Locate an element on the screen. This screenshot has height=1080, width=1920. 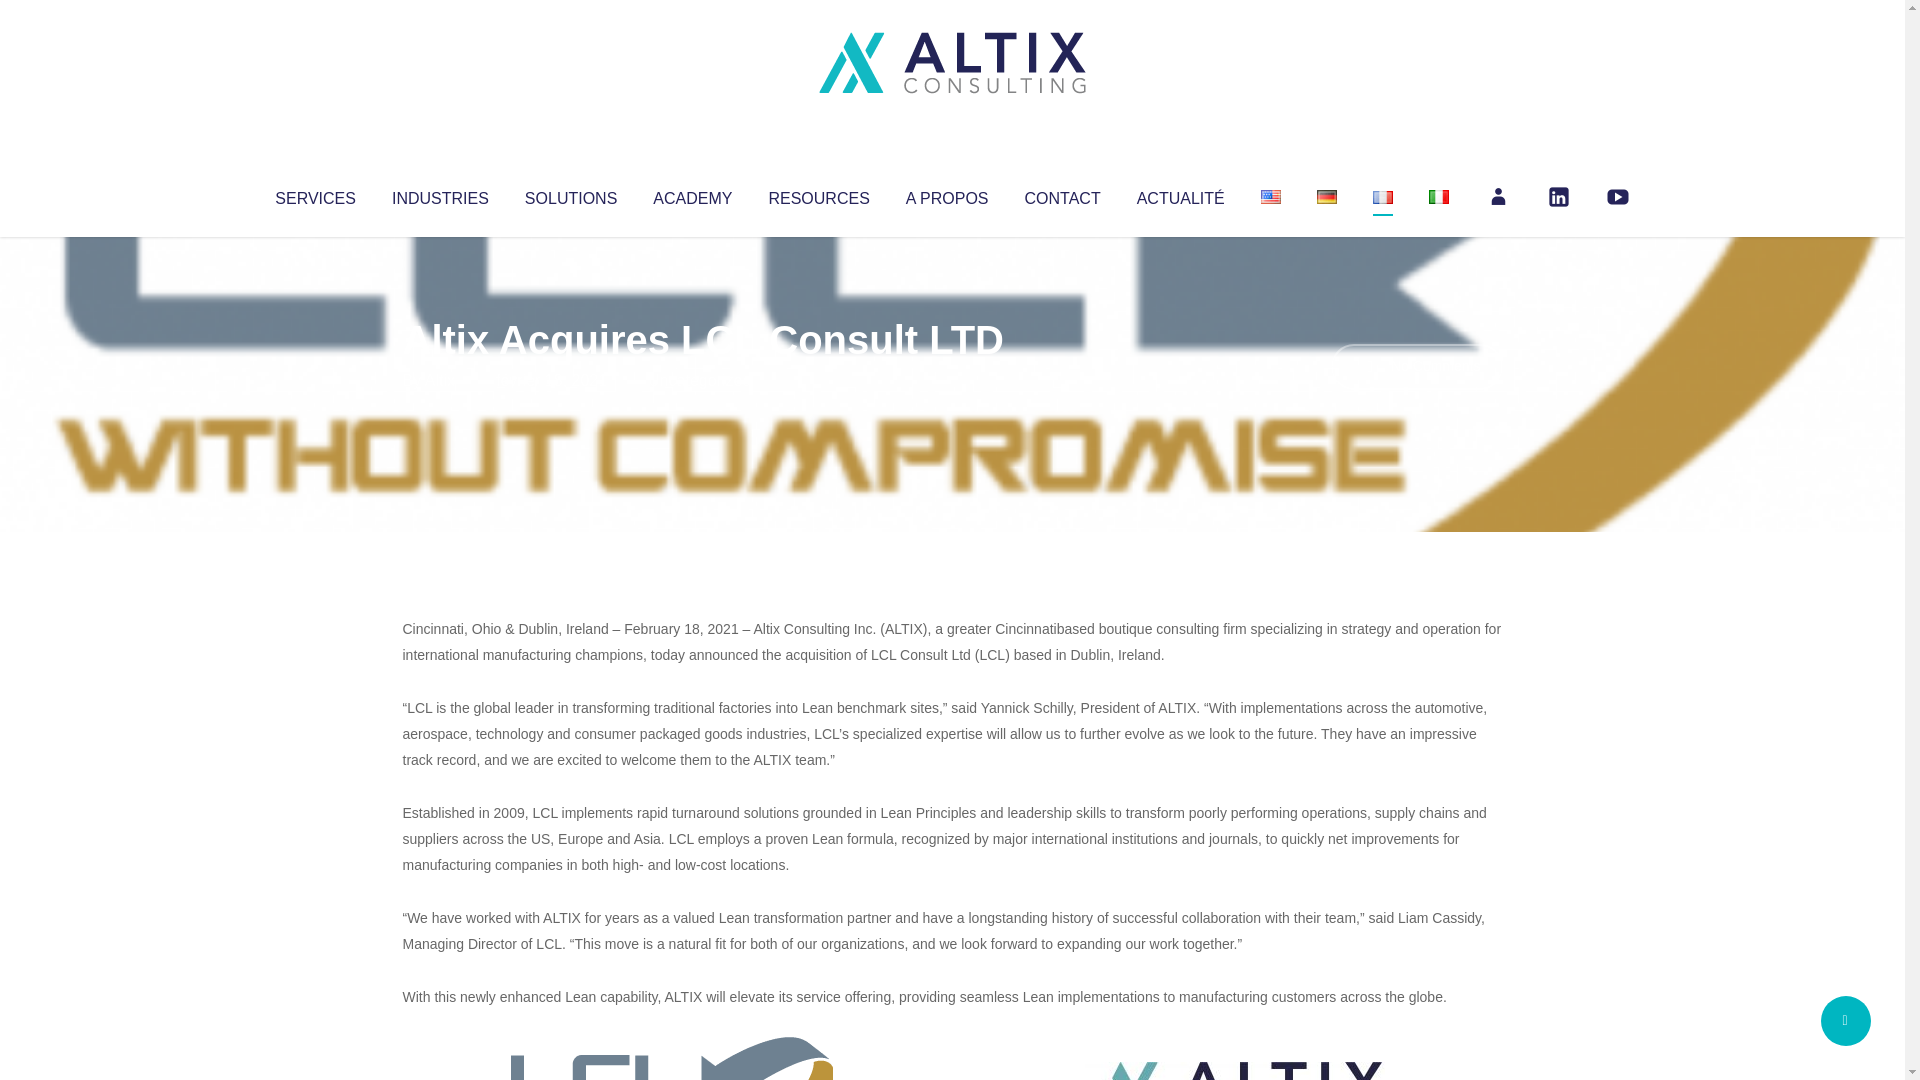
SOLUTIONS is located at coordinates (570, 194).